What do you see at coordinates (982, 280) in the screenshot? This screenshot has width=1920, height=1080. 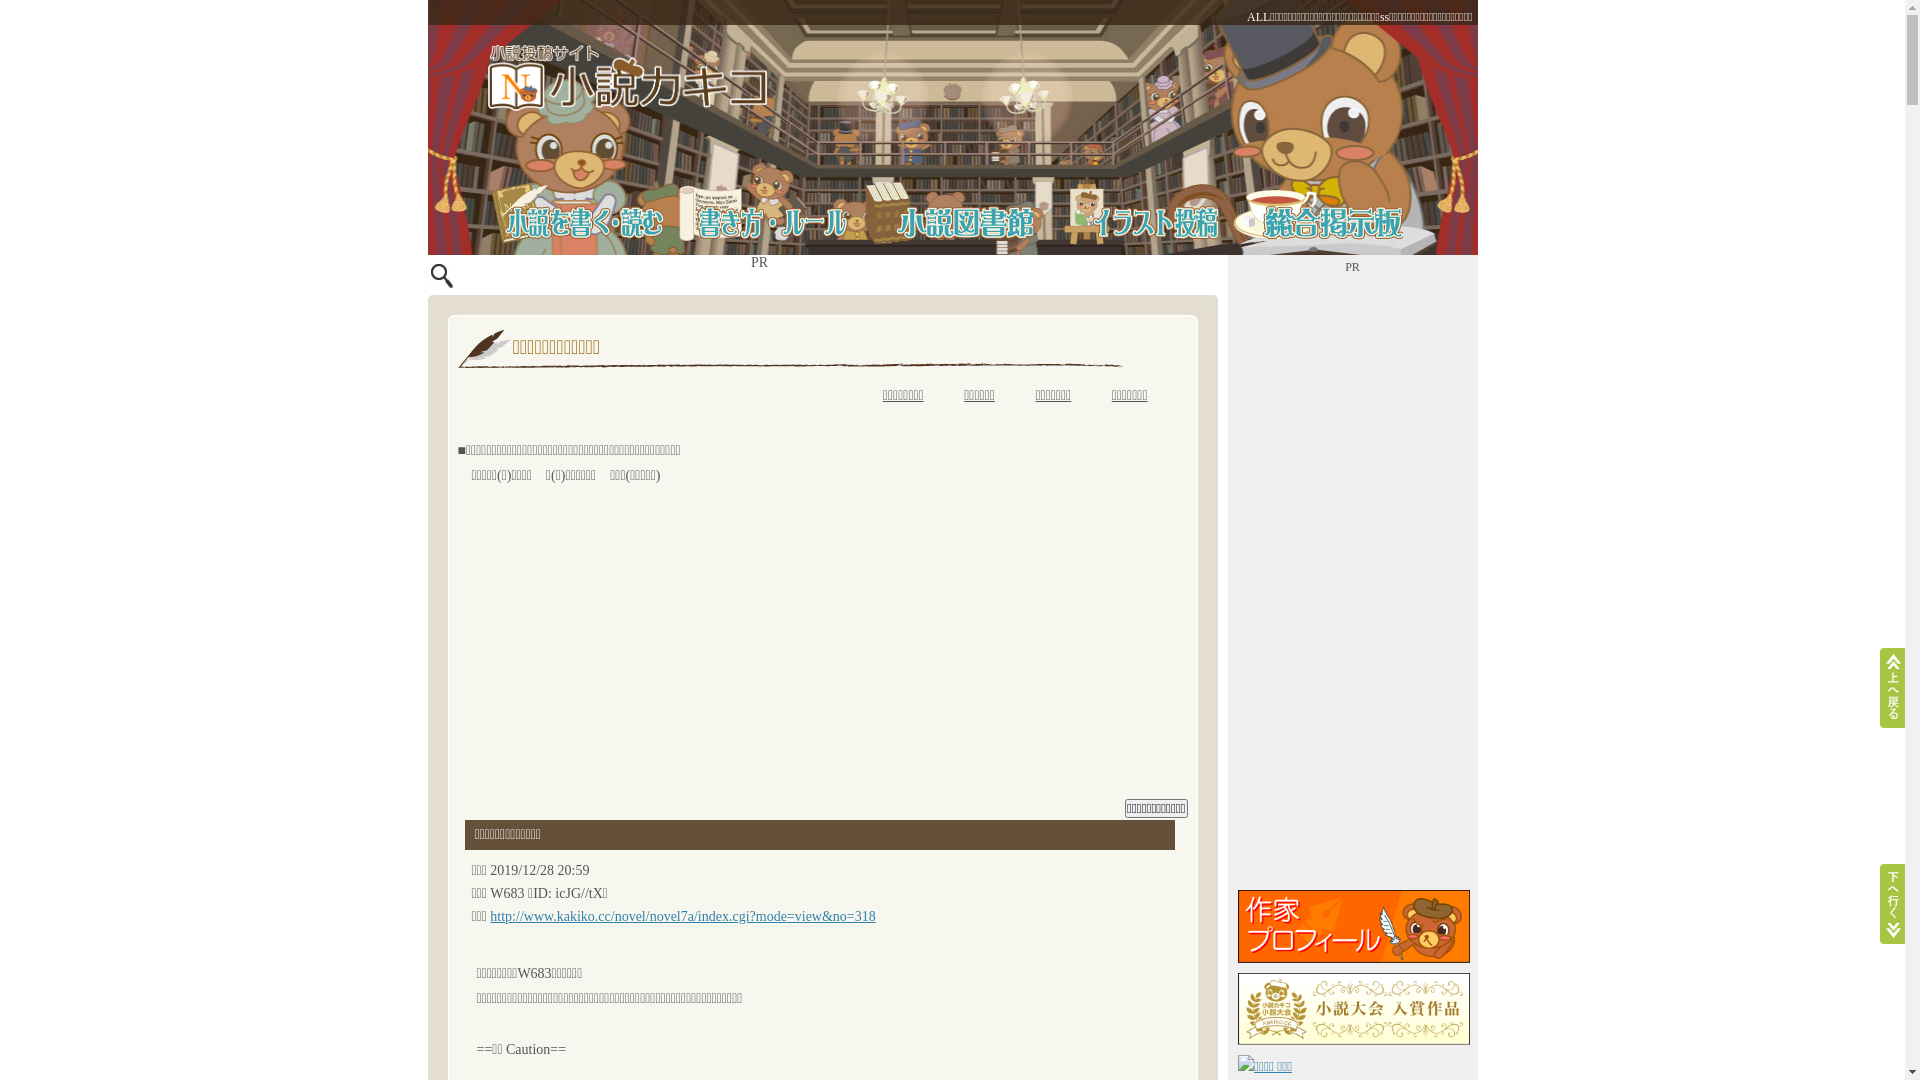 I see `Advertisement` at bounding box center [982, 280].